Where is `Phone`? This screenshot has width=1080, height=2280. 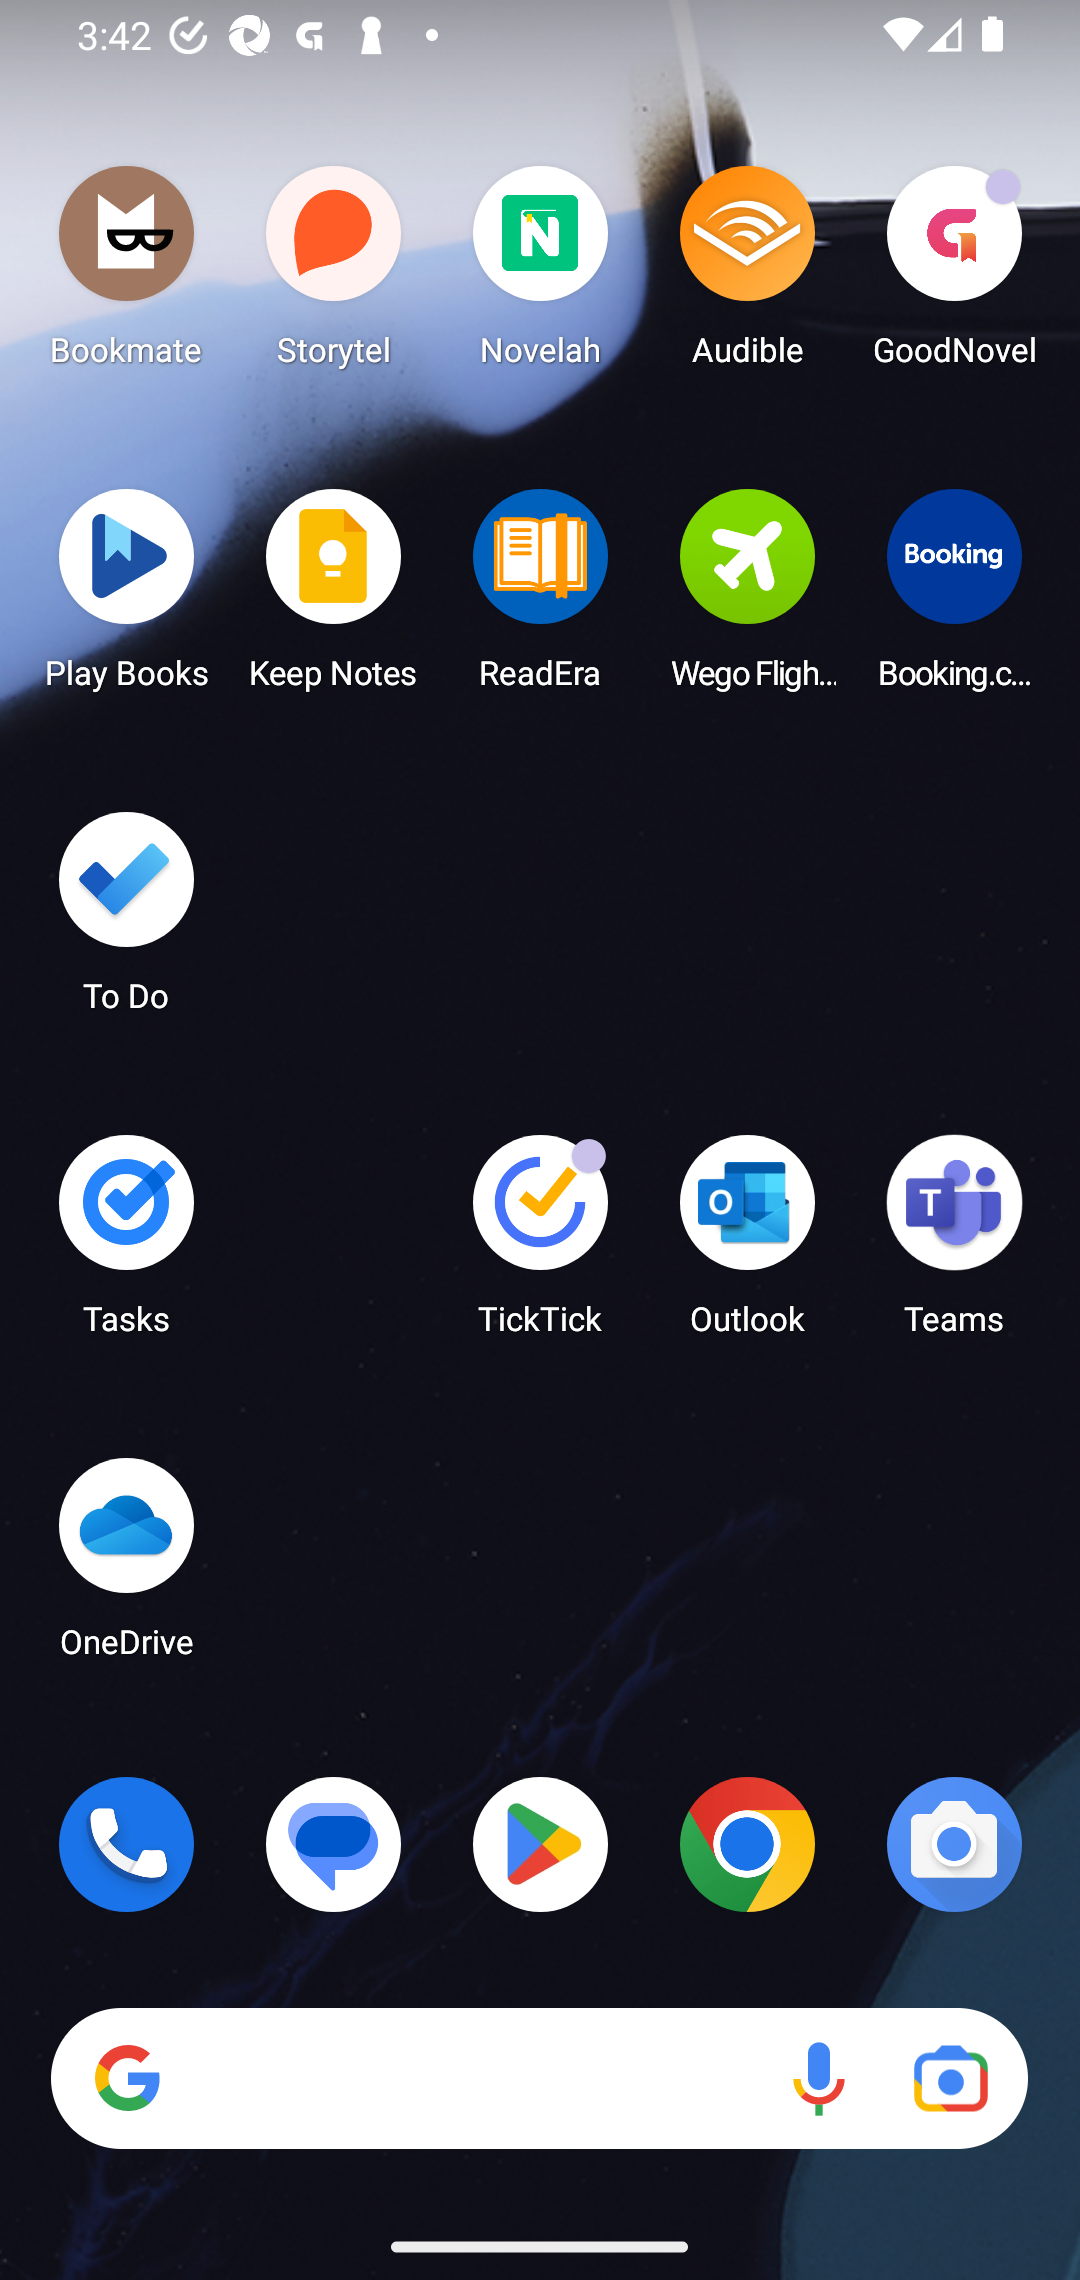
Phone is located at coordinates (126, 1844).